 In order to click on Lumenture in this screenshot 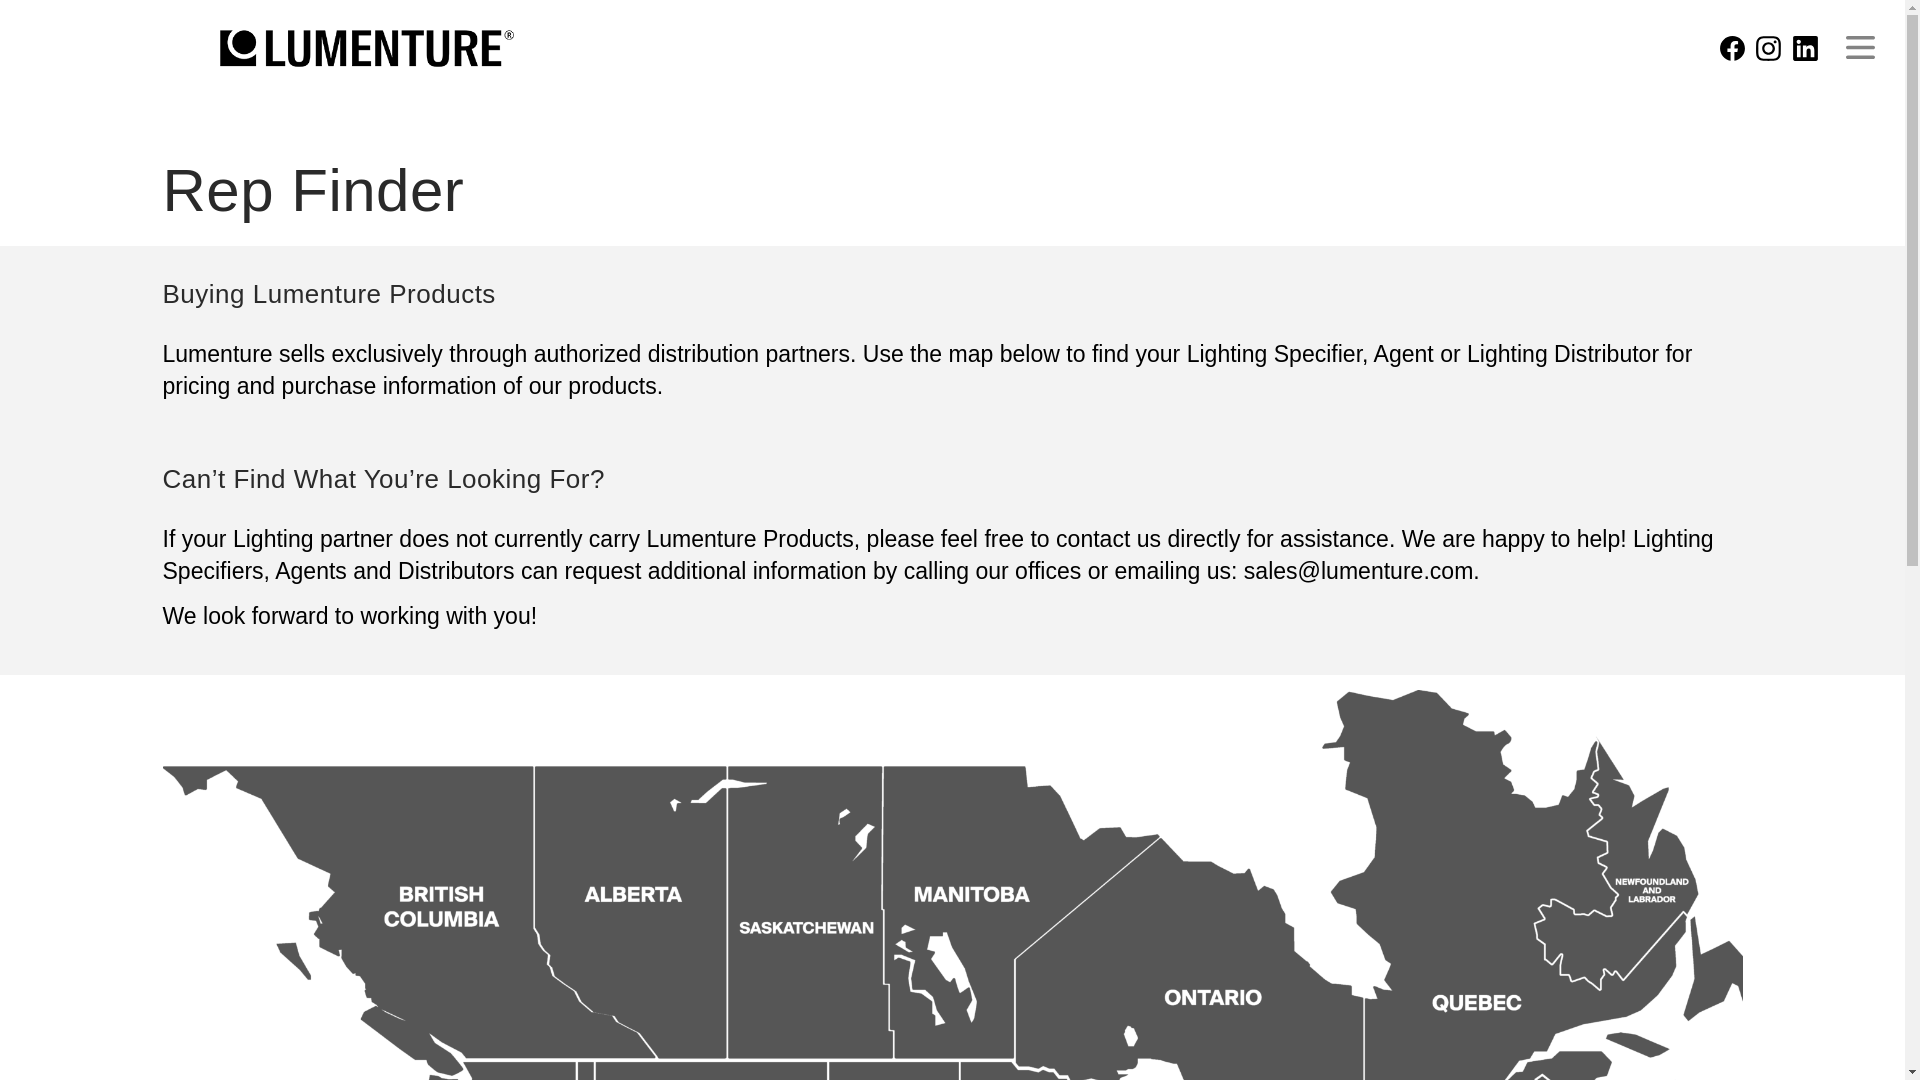, I will do `click(366, 48)`.